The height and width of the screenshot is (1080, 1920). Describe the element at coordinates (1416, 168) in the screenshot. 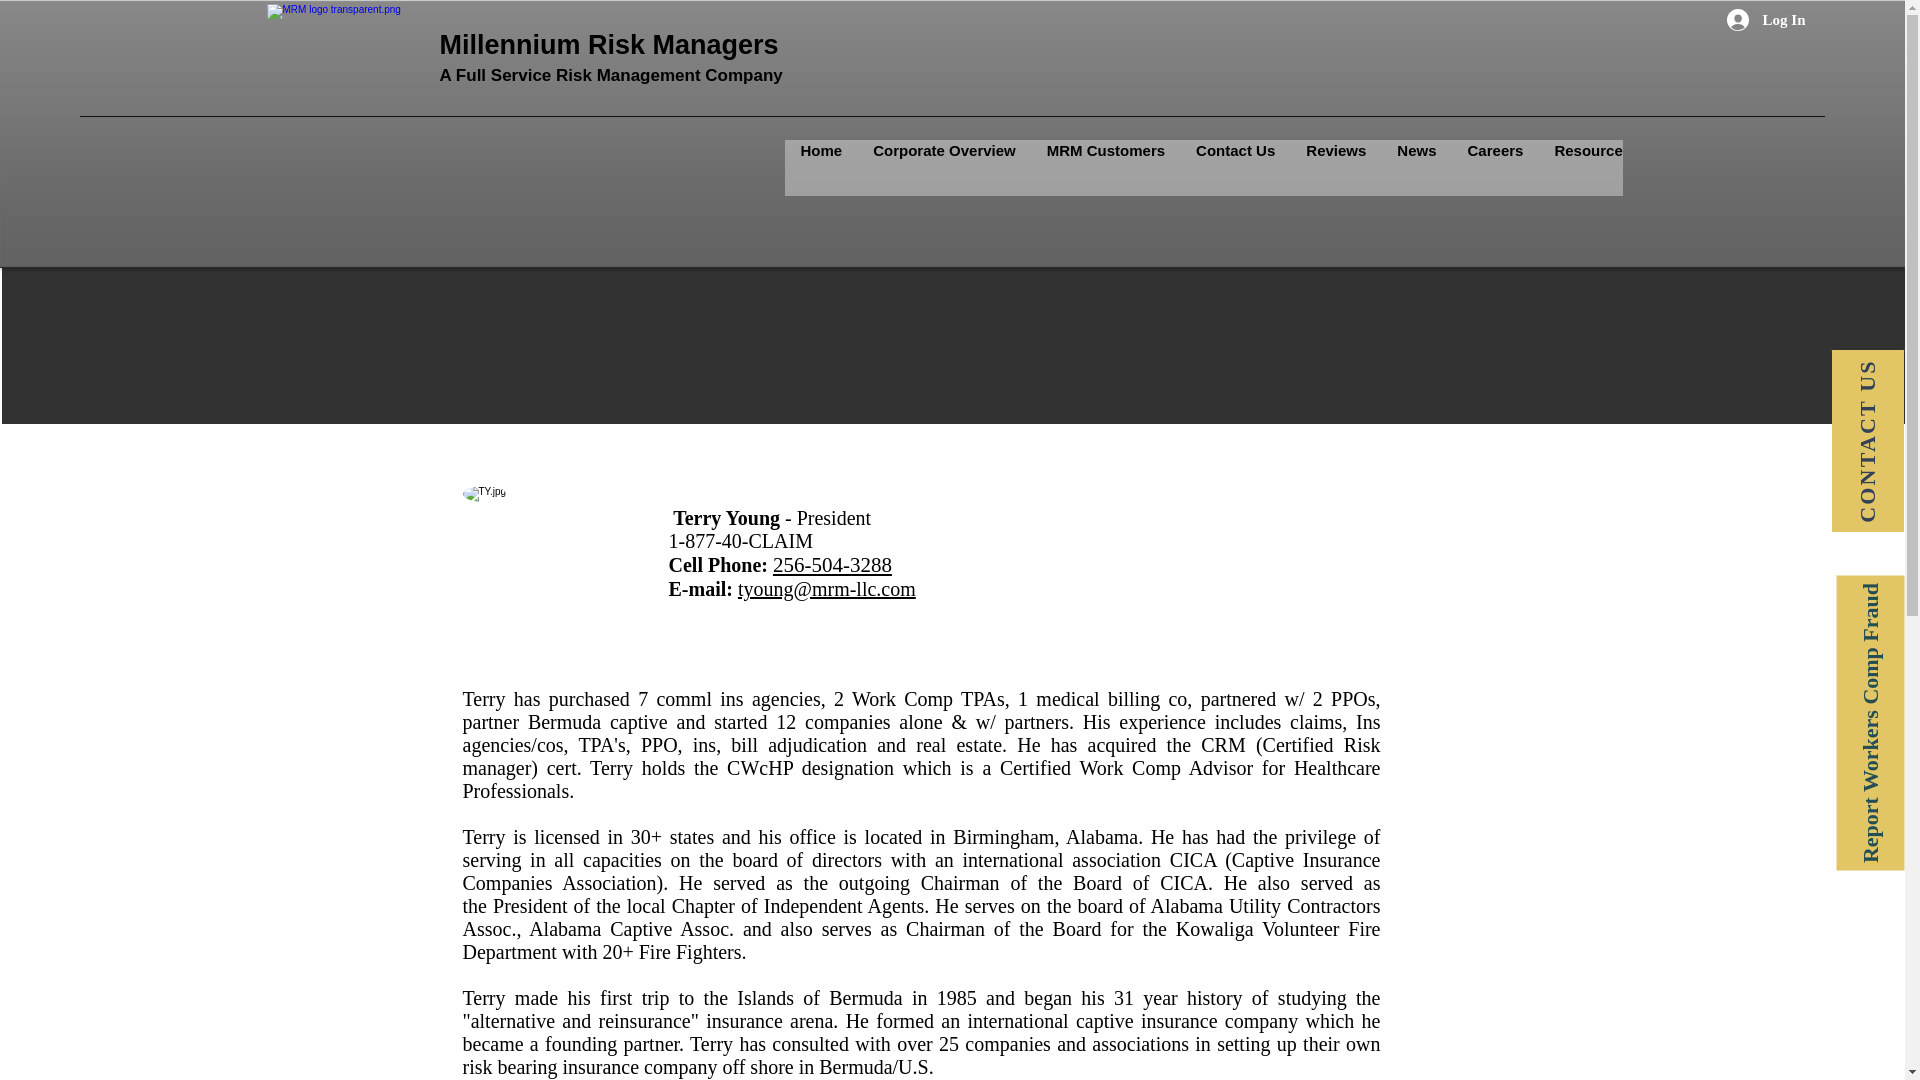

I see `News` at that location.